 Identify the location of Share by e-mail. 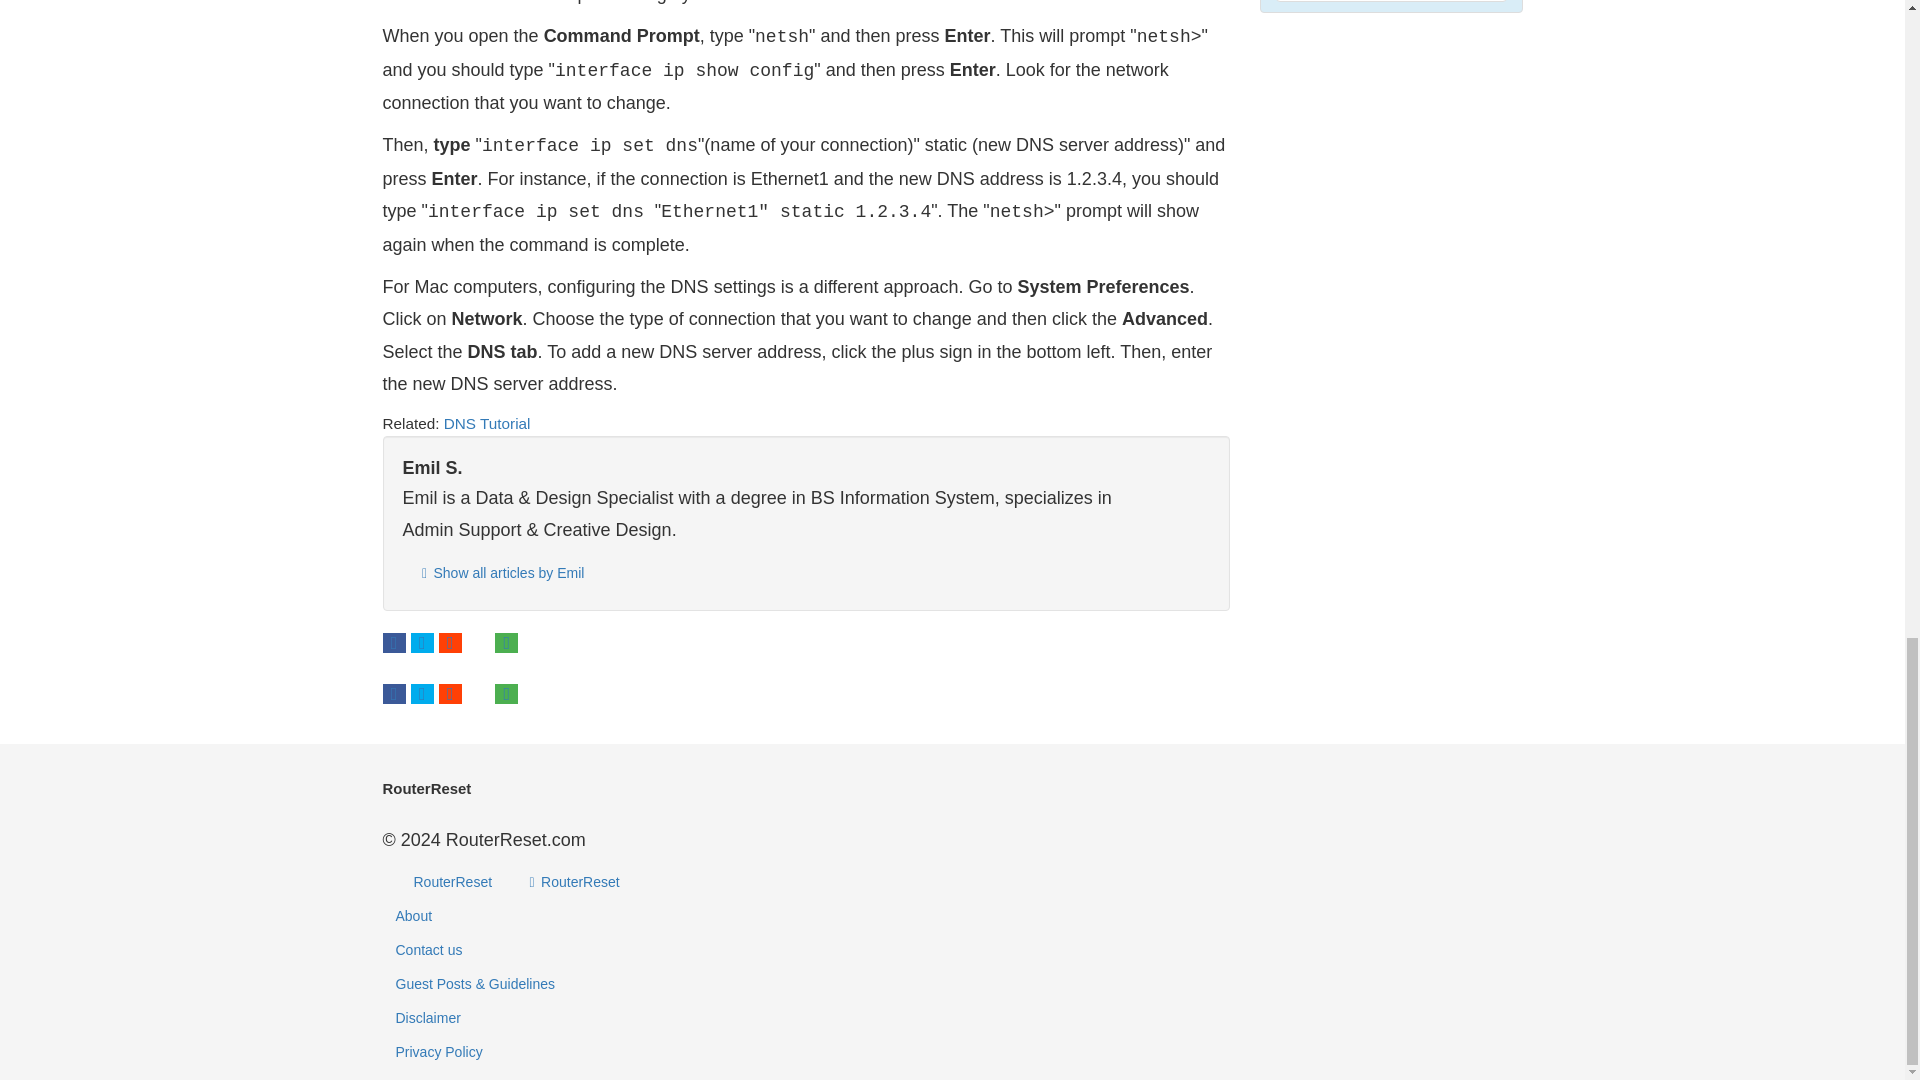
(506, 694).